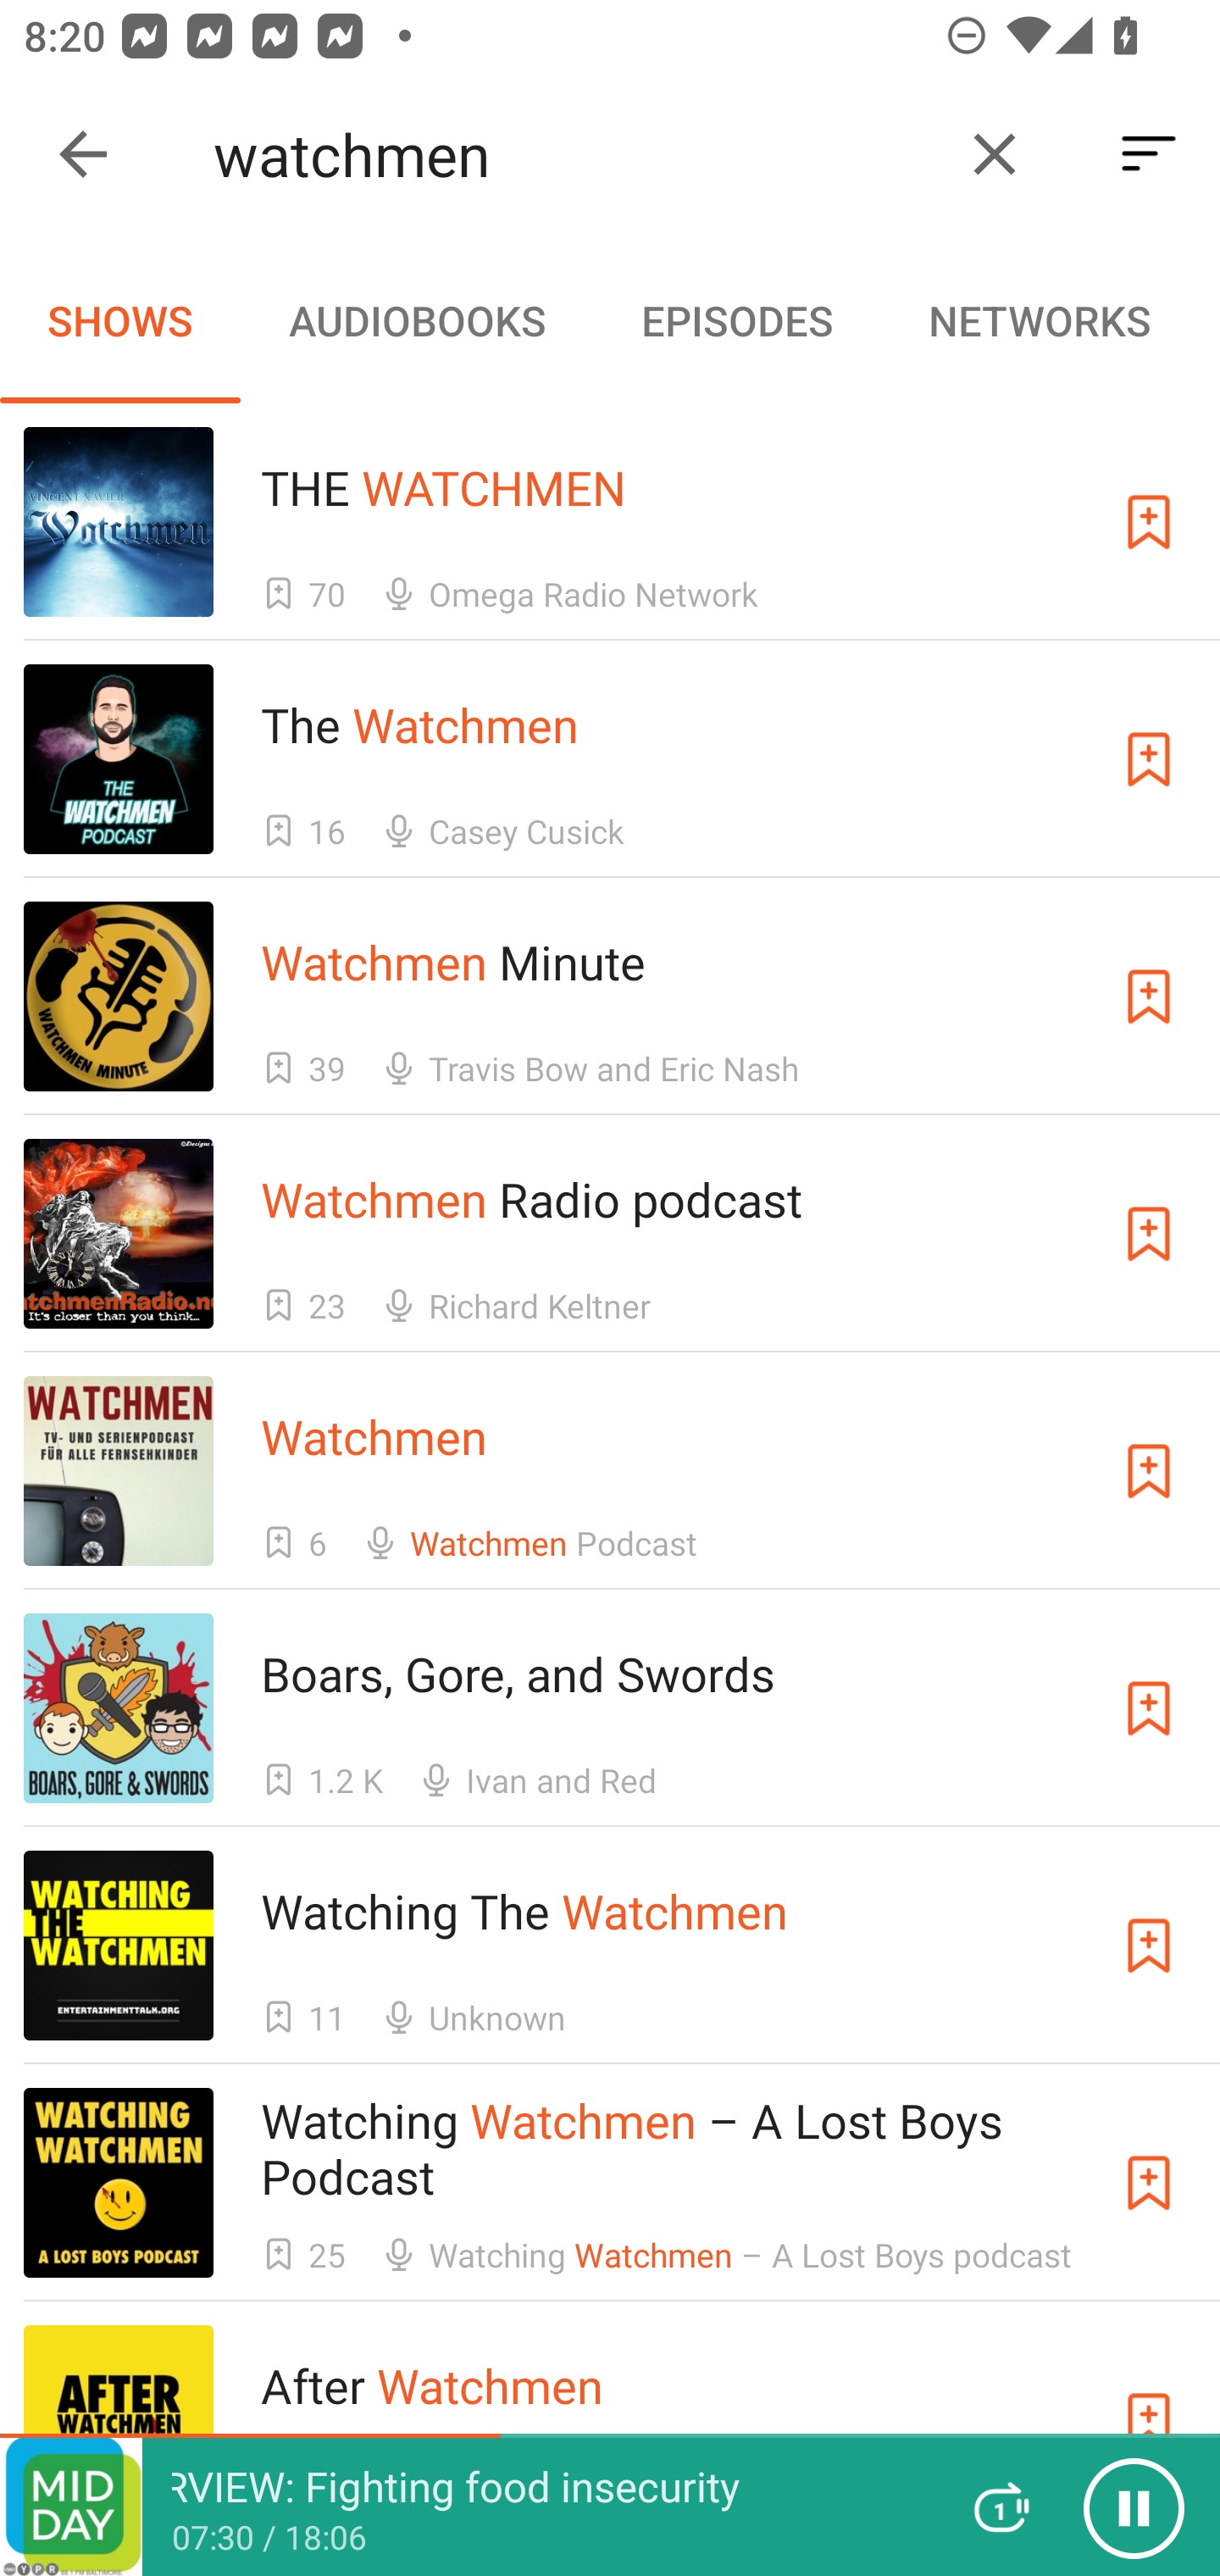 This screenshot has height=2576, width=1220. I want to click on Sort By, so click(1149, 154).